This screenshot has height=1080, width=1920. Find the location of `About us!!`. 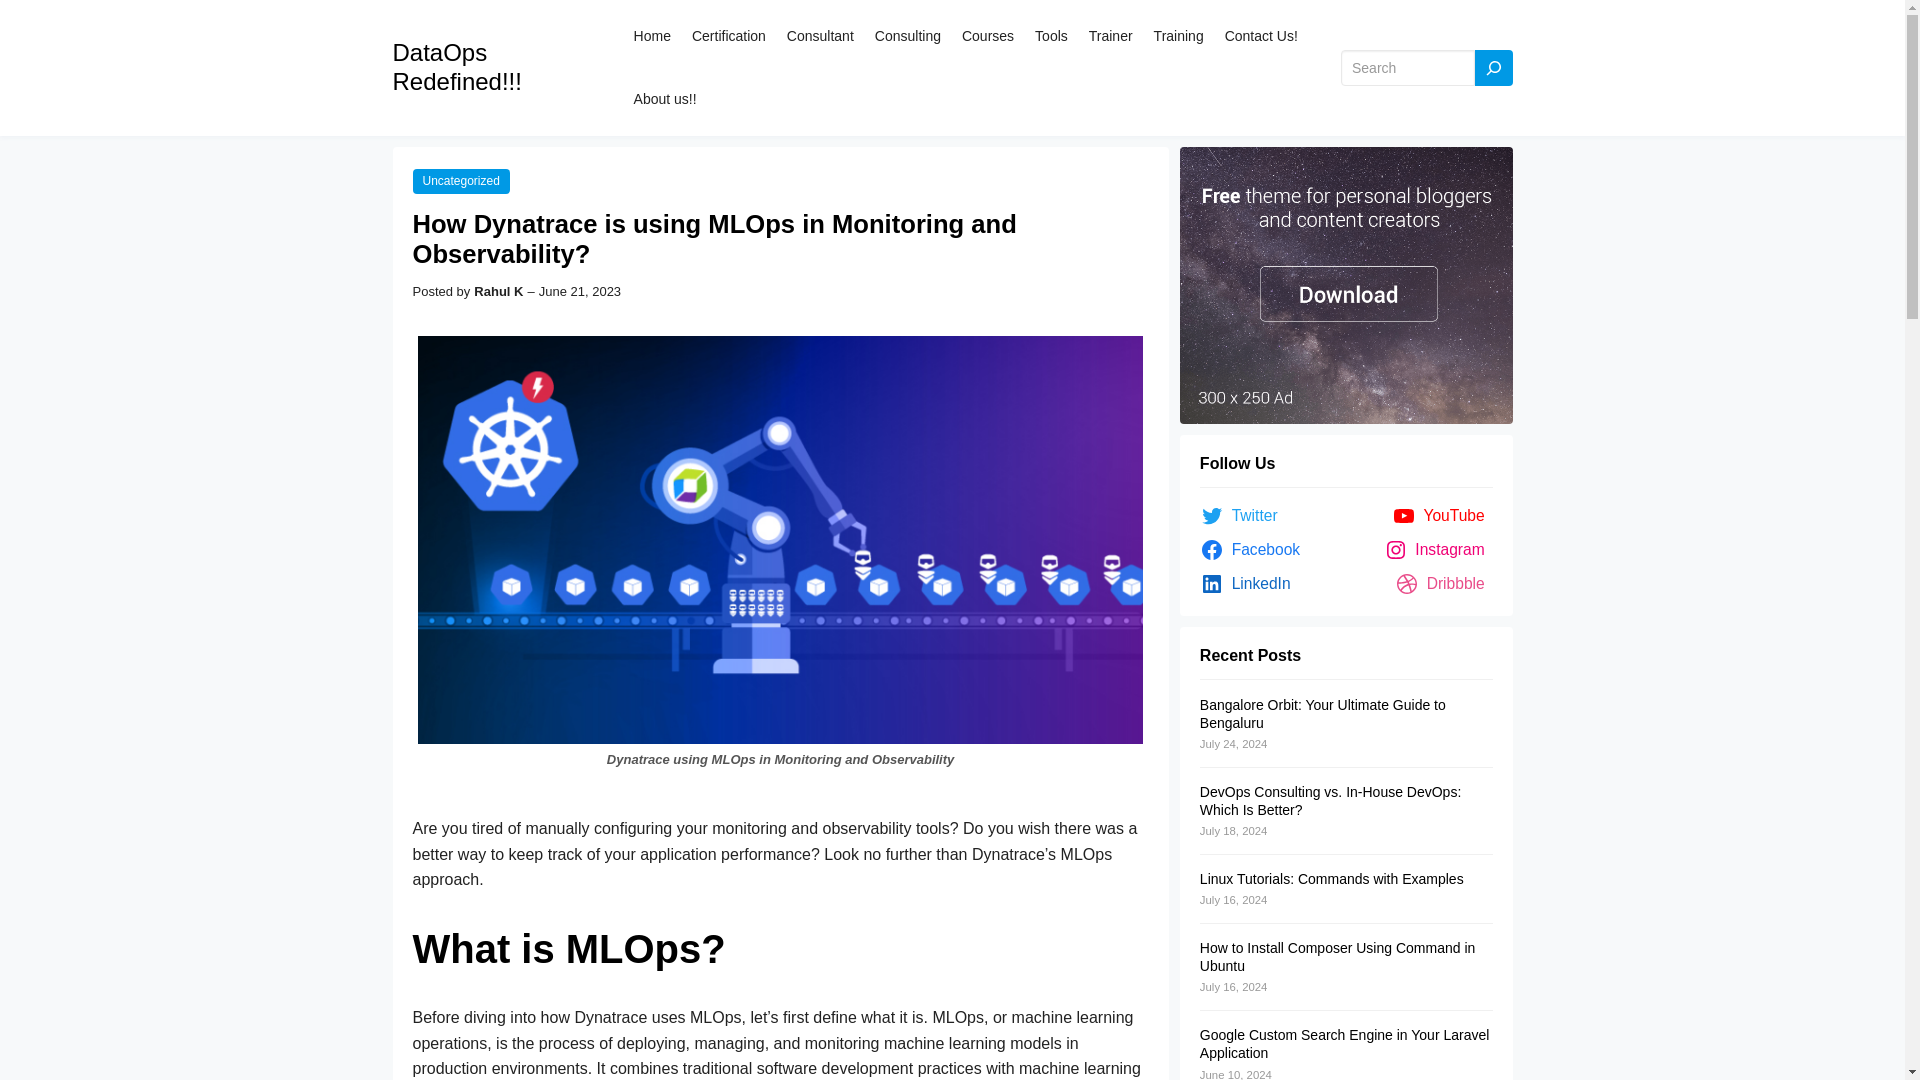

About us!! is located at coordinates (664, 98).